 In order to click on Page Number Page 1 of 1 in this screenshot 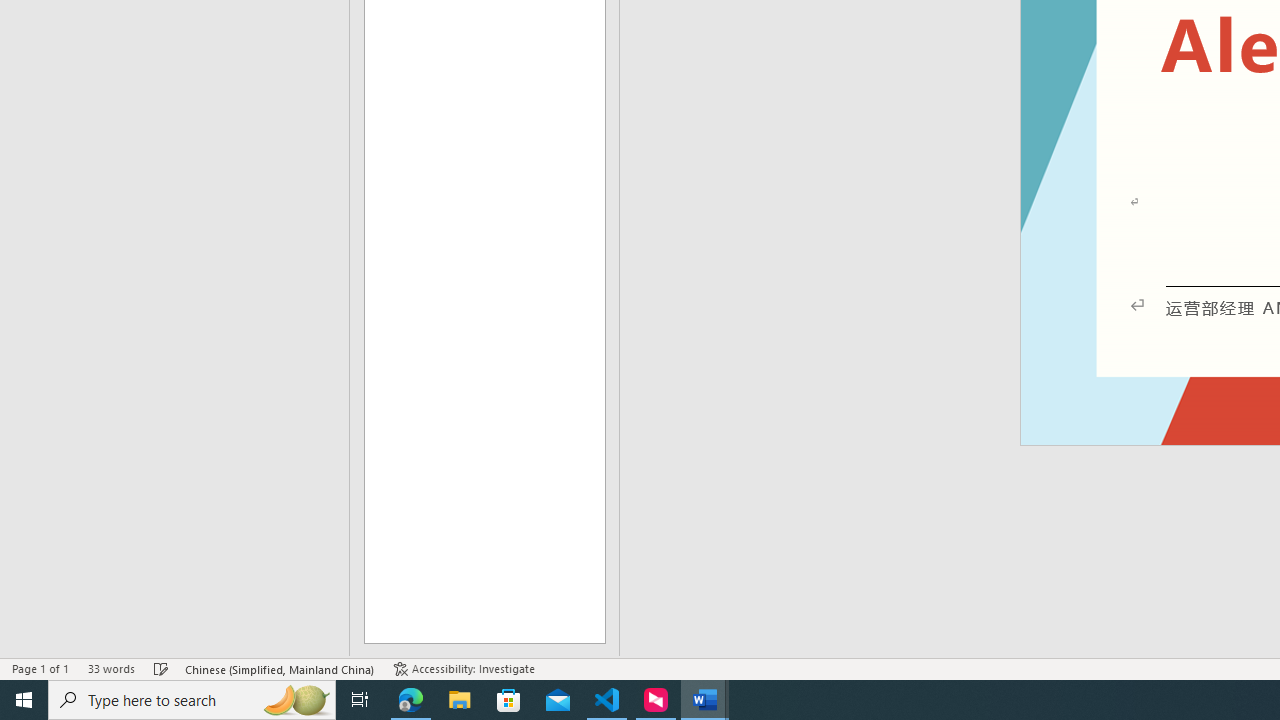, I will do `click(40, 668)`.